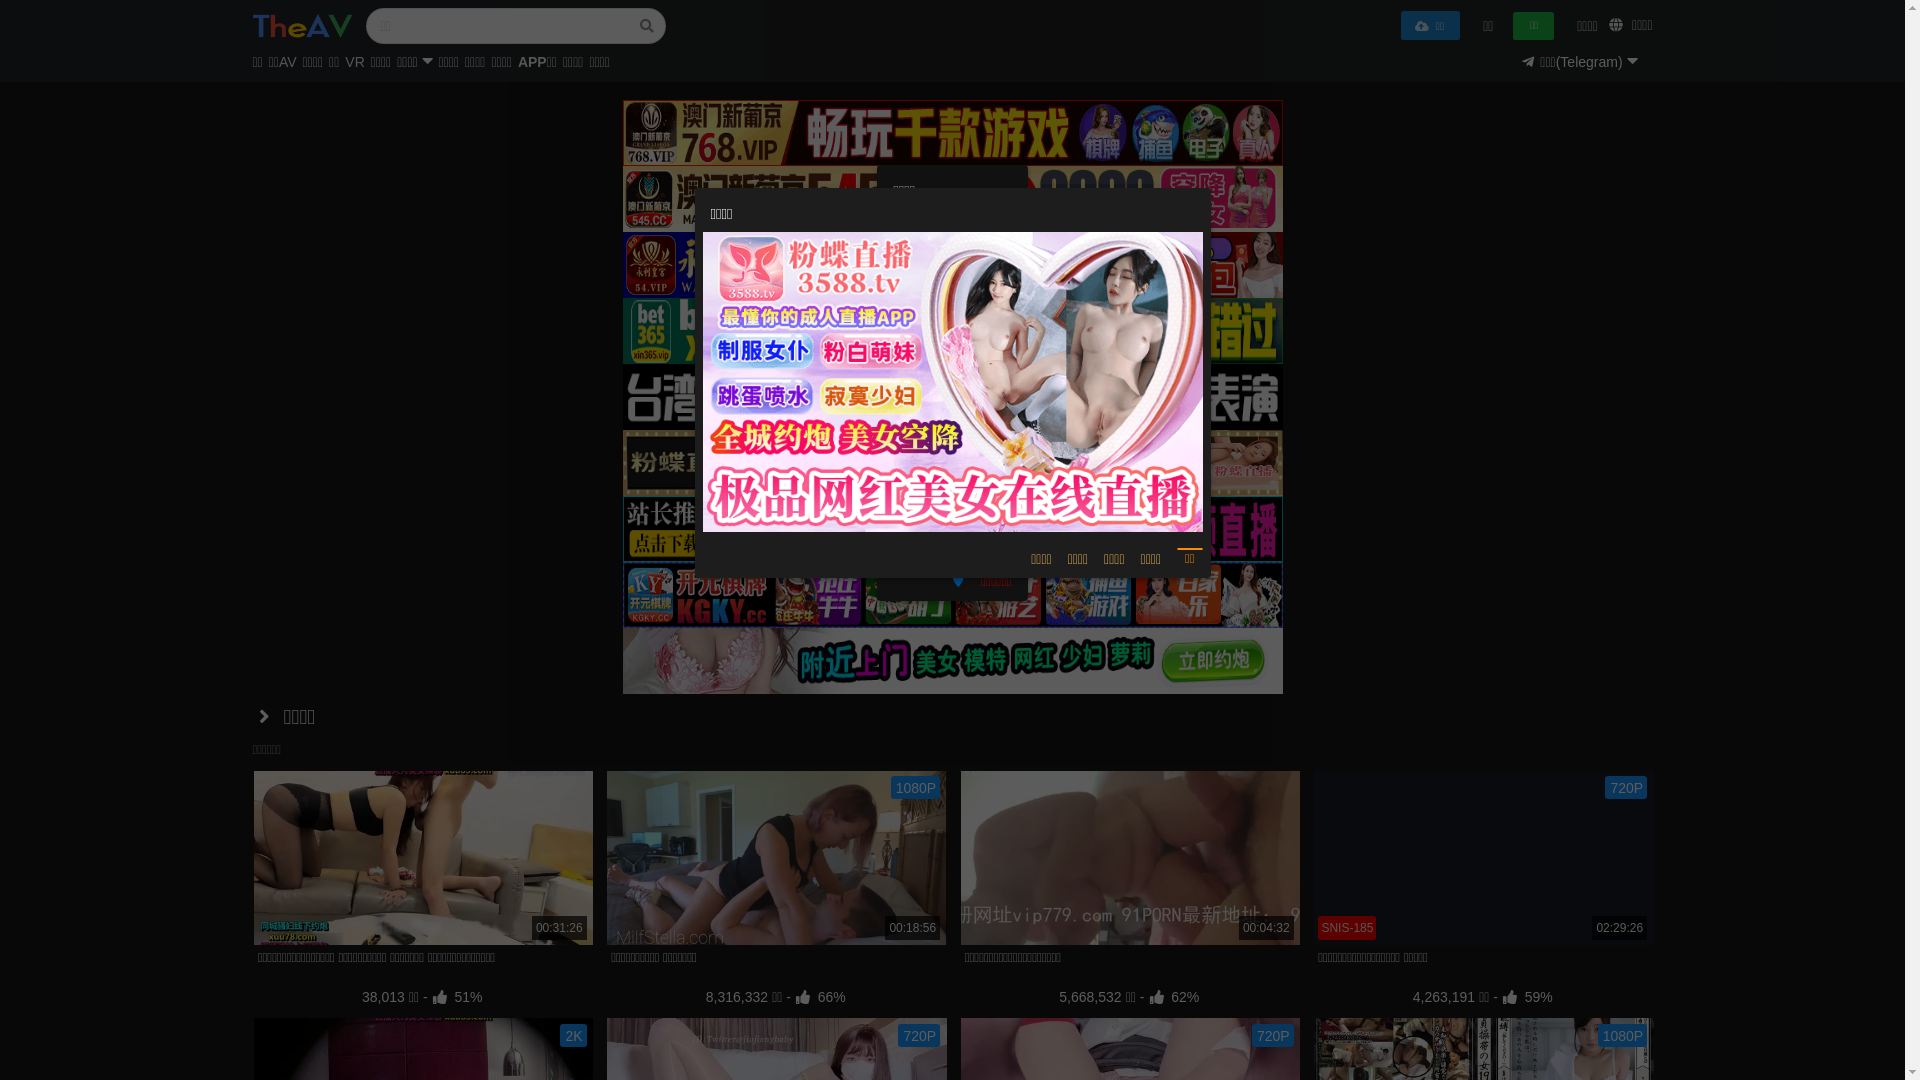 The height and width of the screenshot is (1080, 1920). I want to click on VR, so click(354, 66).